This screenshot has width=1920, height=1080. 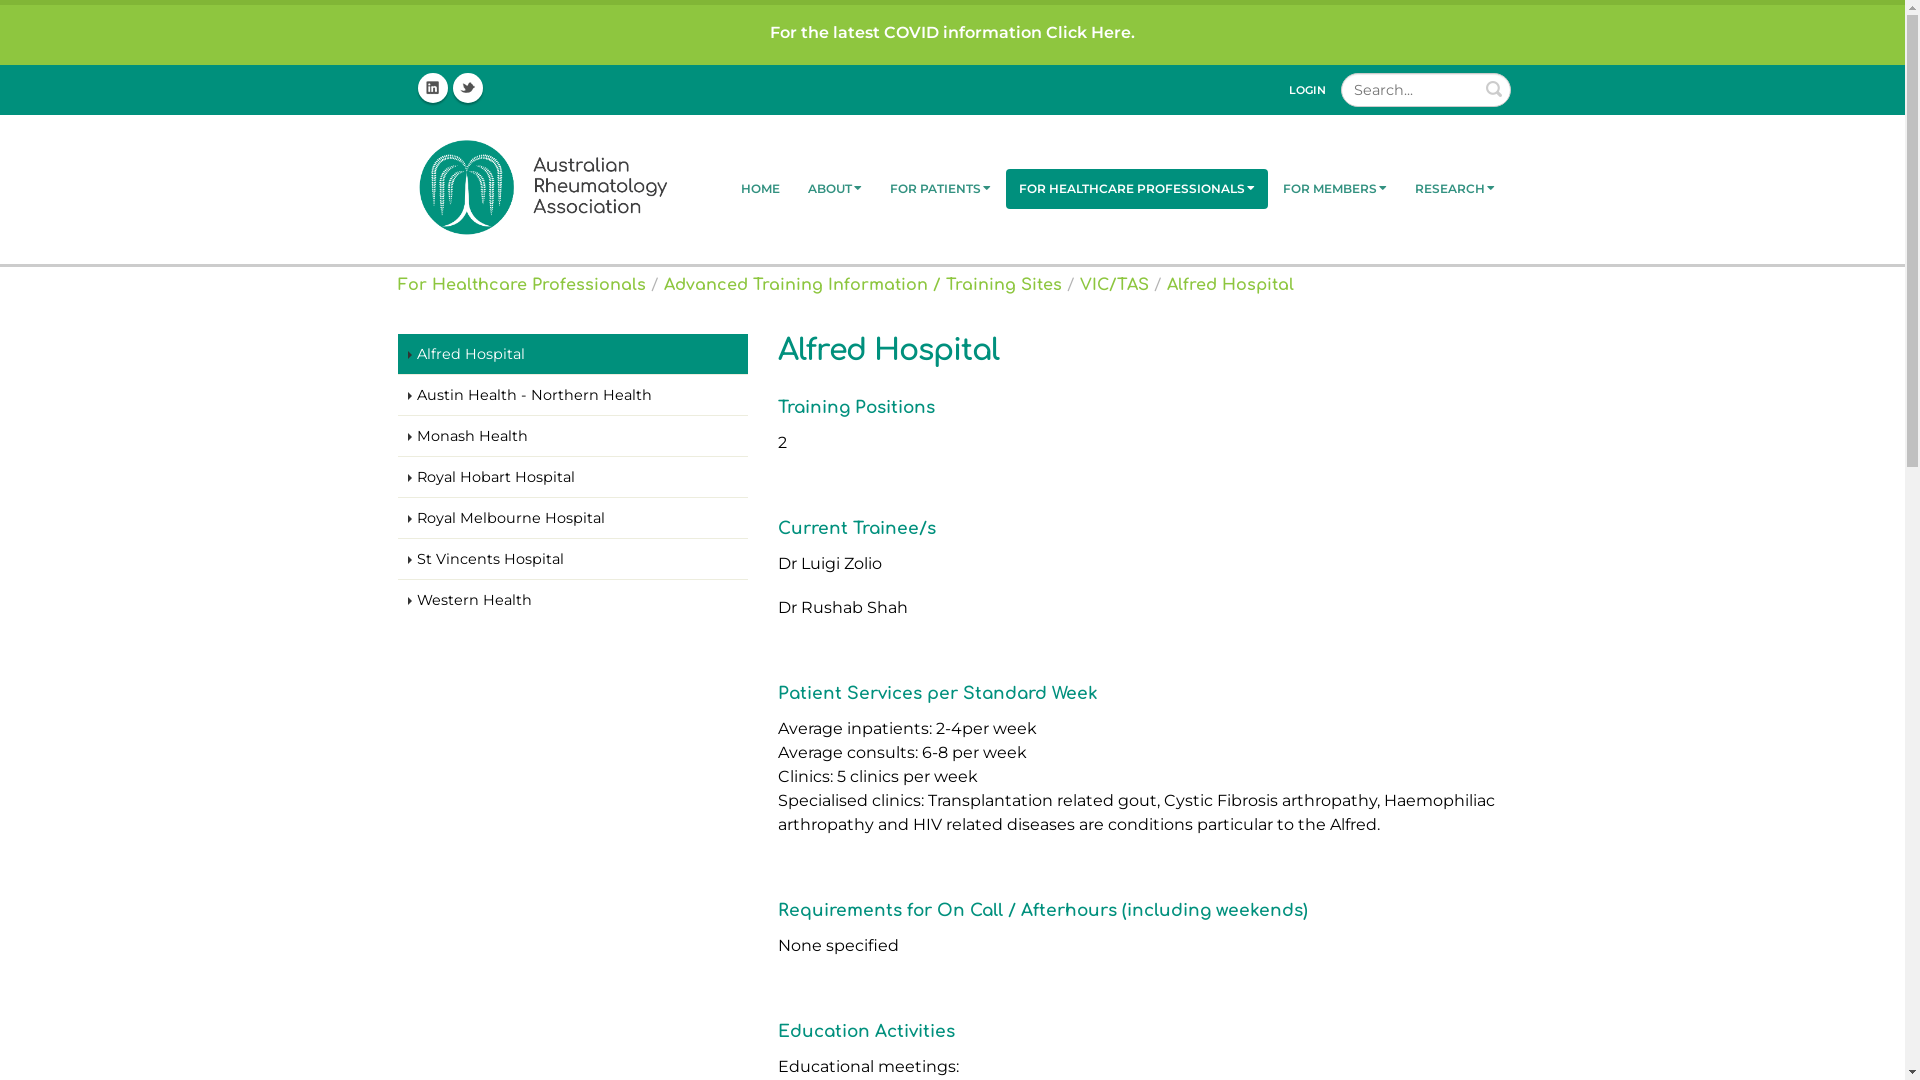 What do you see at coordinates (1090, 32) in the screenshot?
I see `Click Here.` at bounding box center [1090, 32].